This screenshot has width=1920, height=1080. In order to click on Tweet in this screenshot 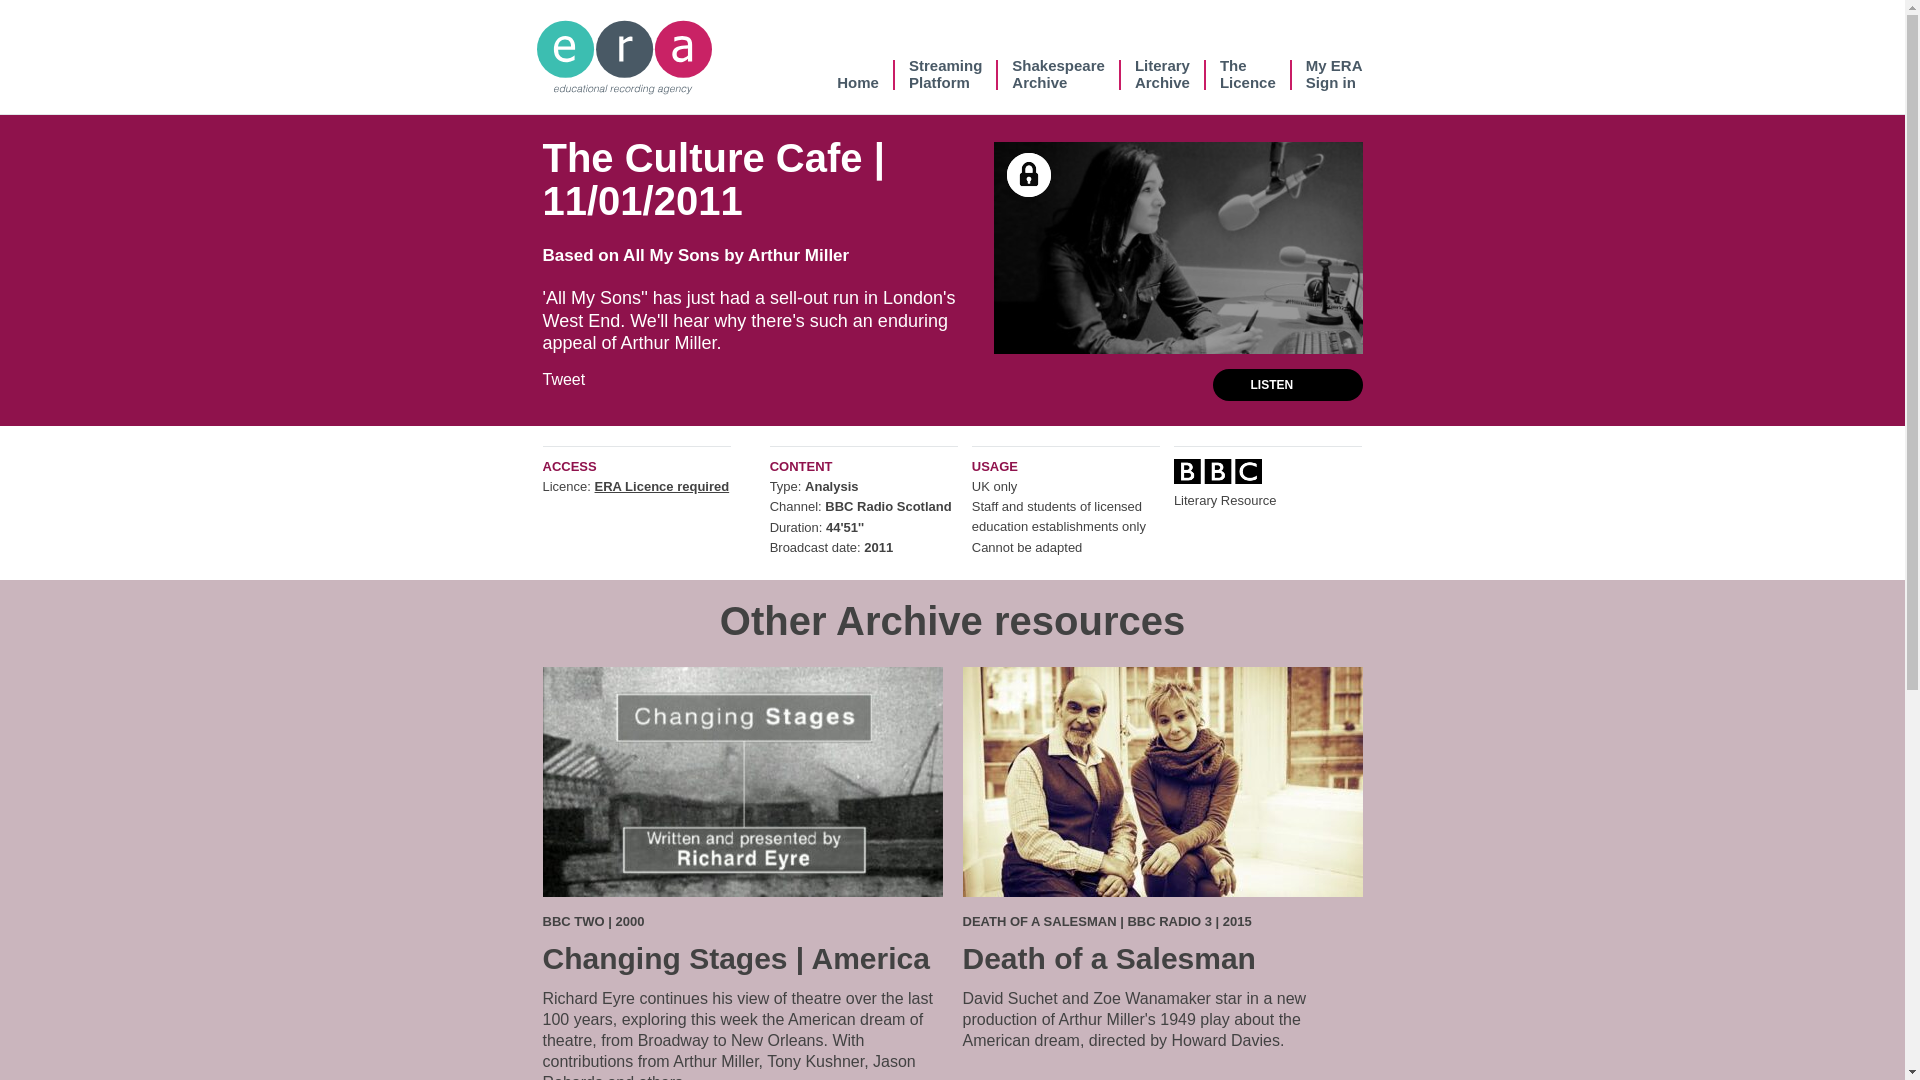, I will do `click(1058, 74)`.